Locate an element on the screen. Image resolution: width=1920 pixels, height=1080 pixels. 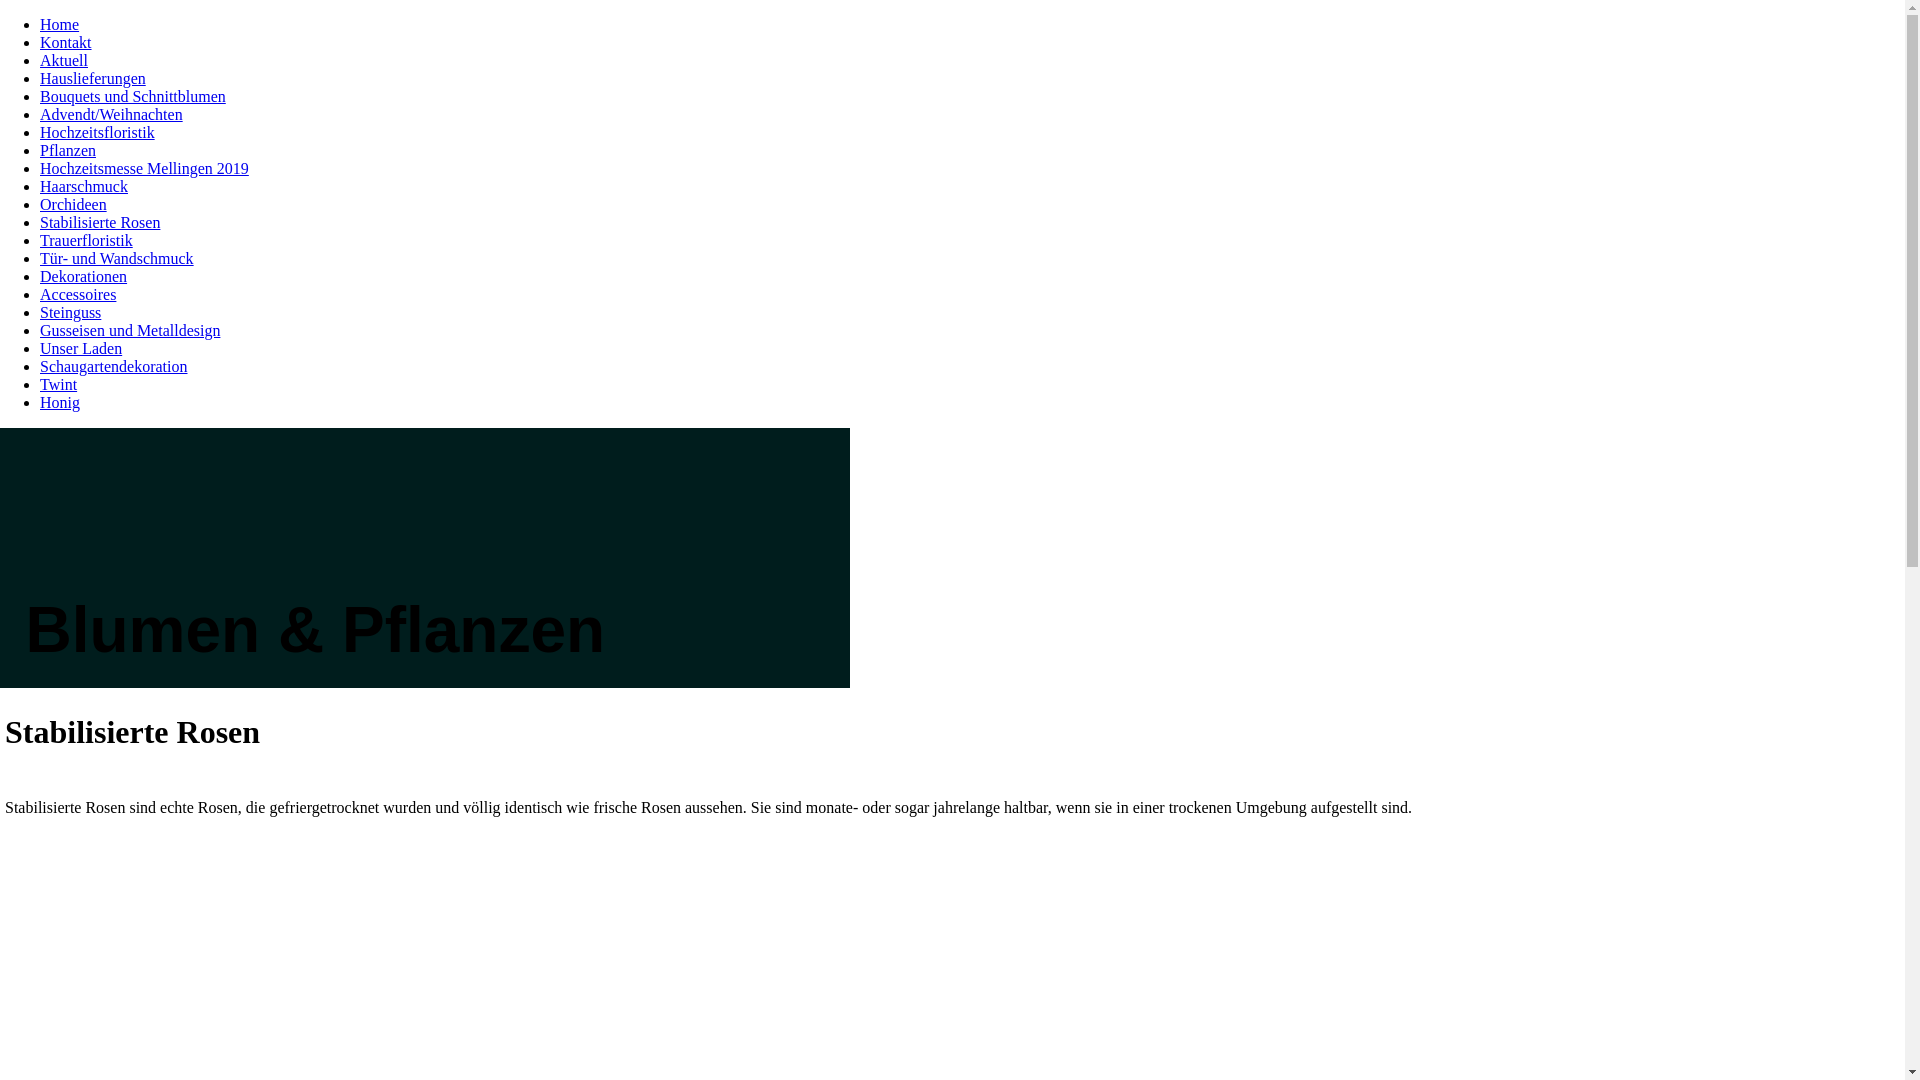
Orchideen is located at coordinates (74, 204).